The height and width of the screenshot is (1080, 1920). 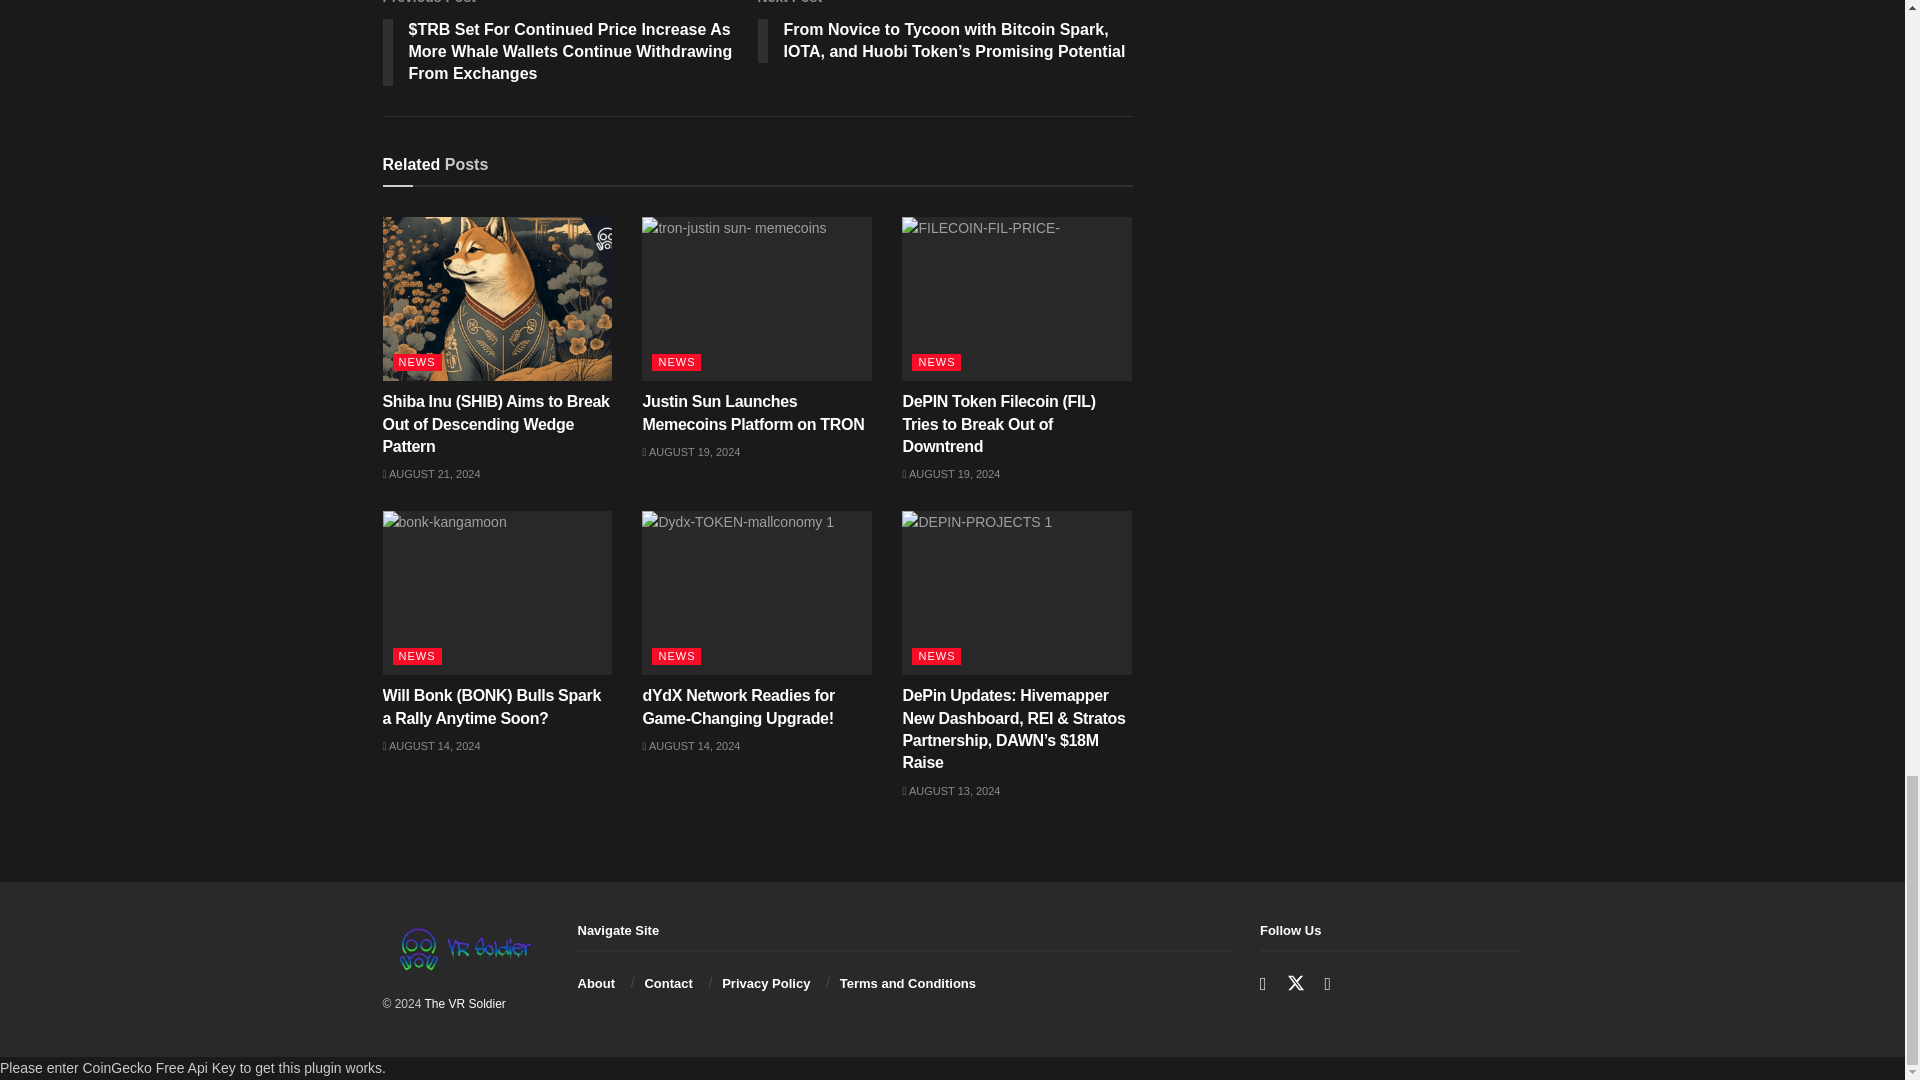 I want to click on tron-justin sun- memecoins  The VR Soldier, so click(x=756, y=299).